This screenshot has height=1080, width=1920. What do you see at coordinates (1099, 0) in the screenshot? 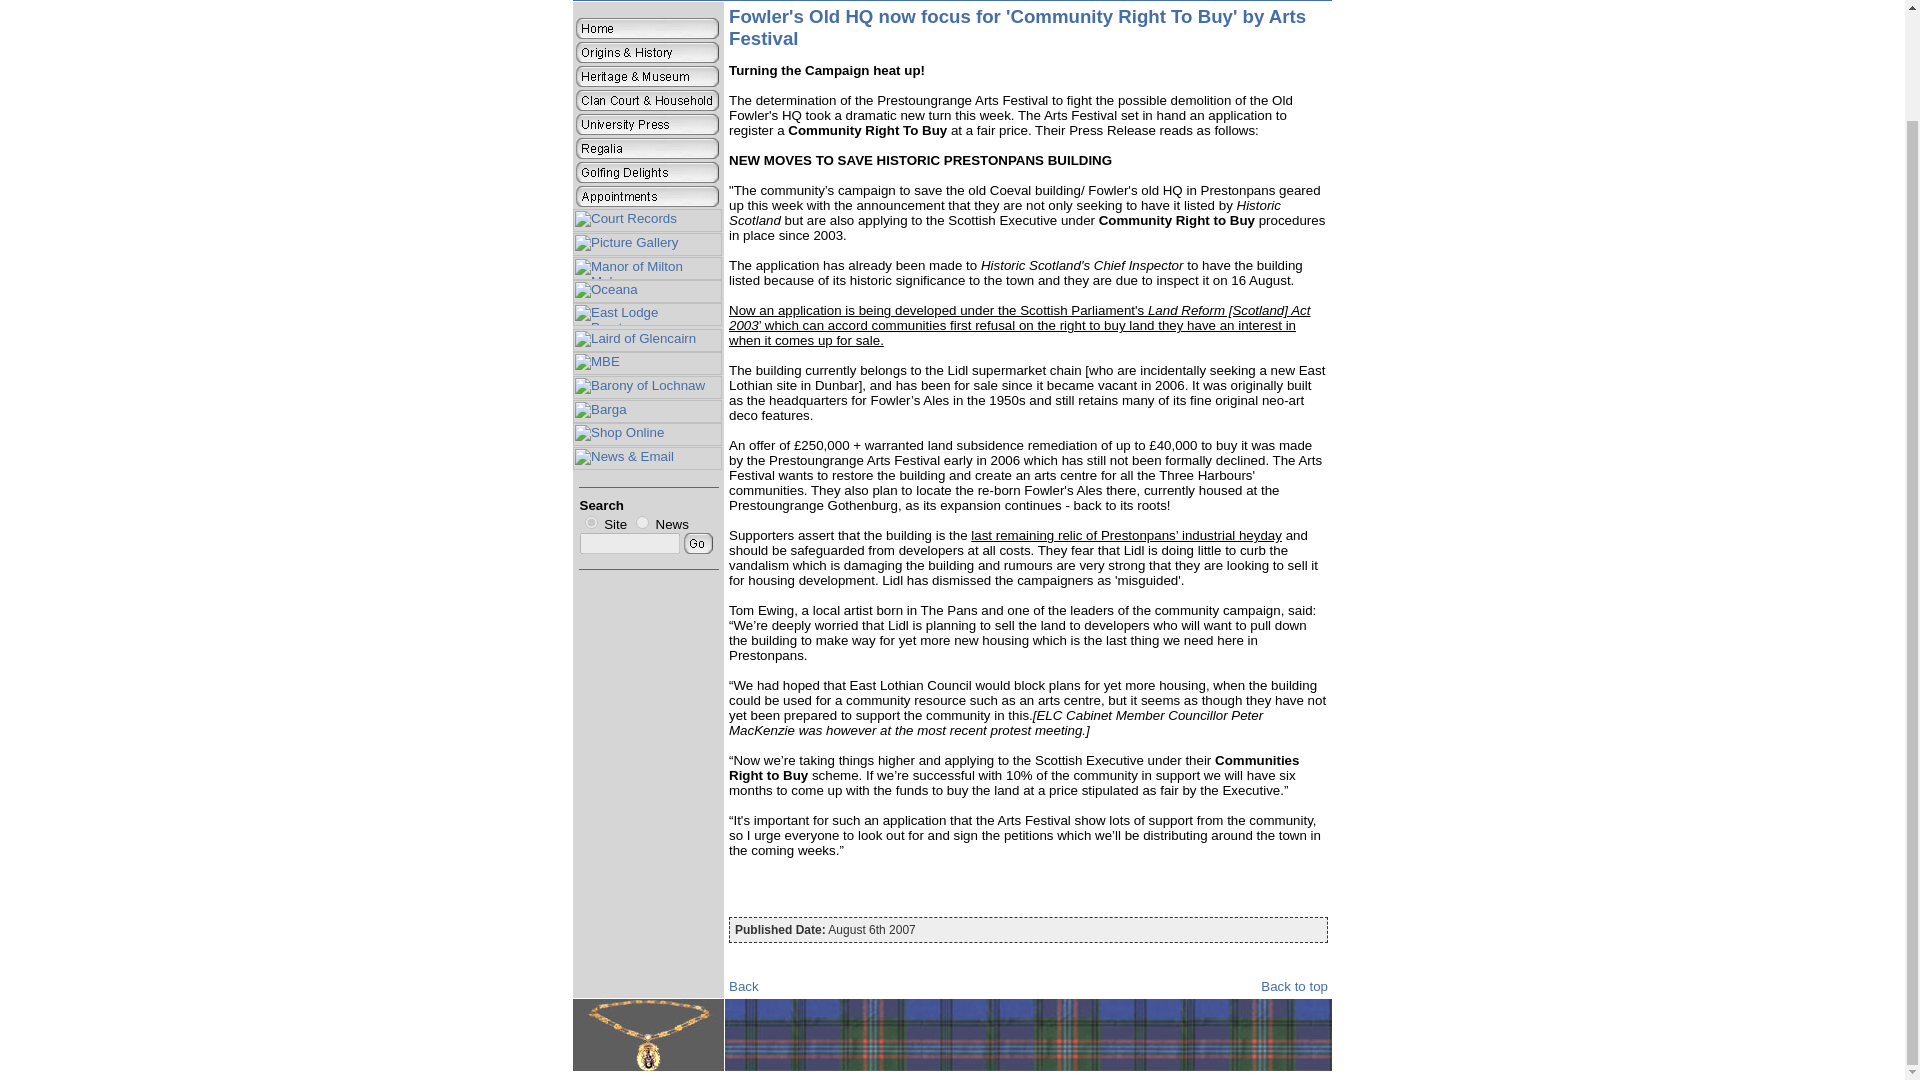
I see `ARTS FESTIVAL` at bounding box center [1099, 0].